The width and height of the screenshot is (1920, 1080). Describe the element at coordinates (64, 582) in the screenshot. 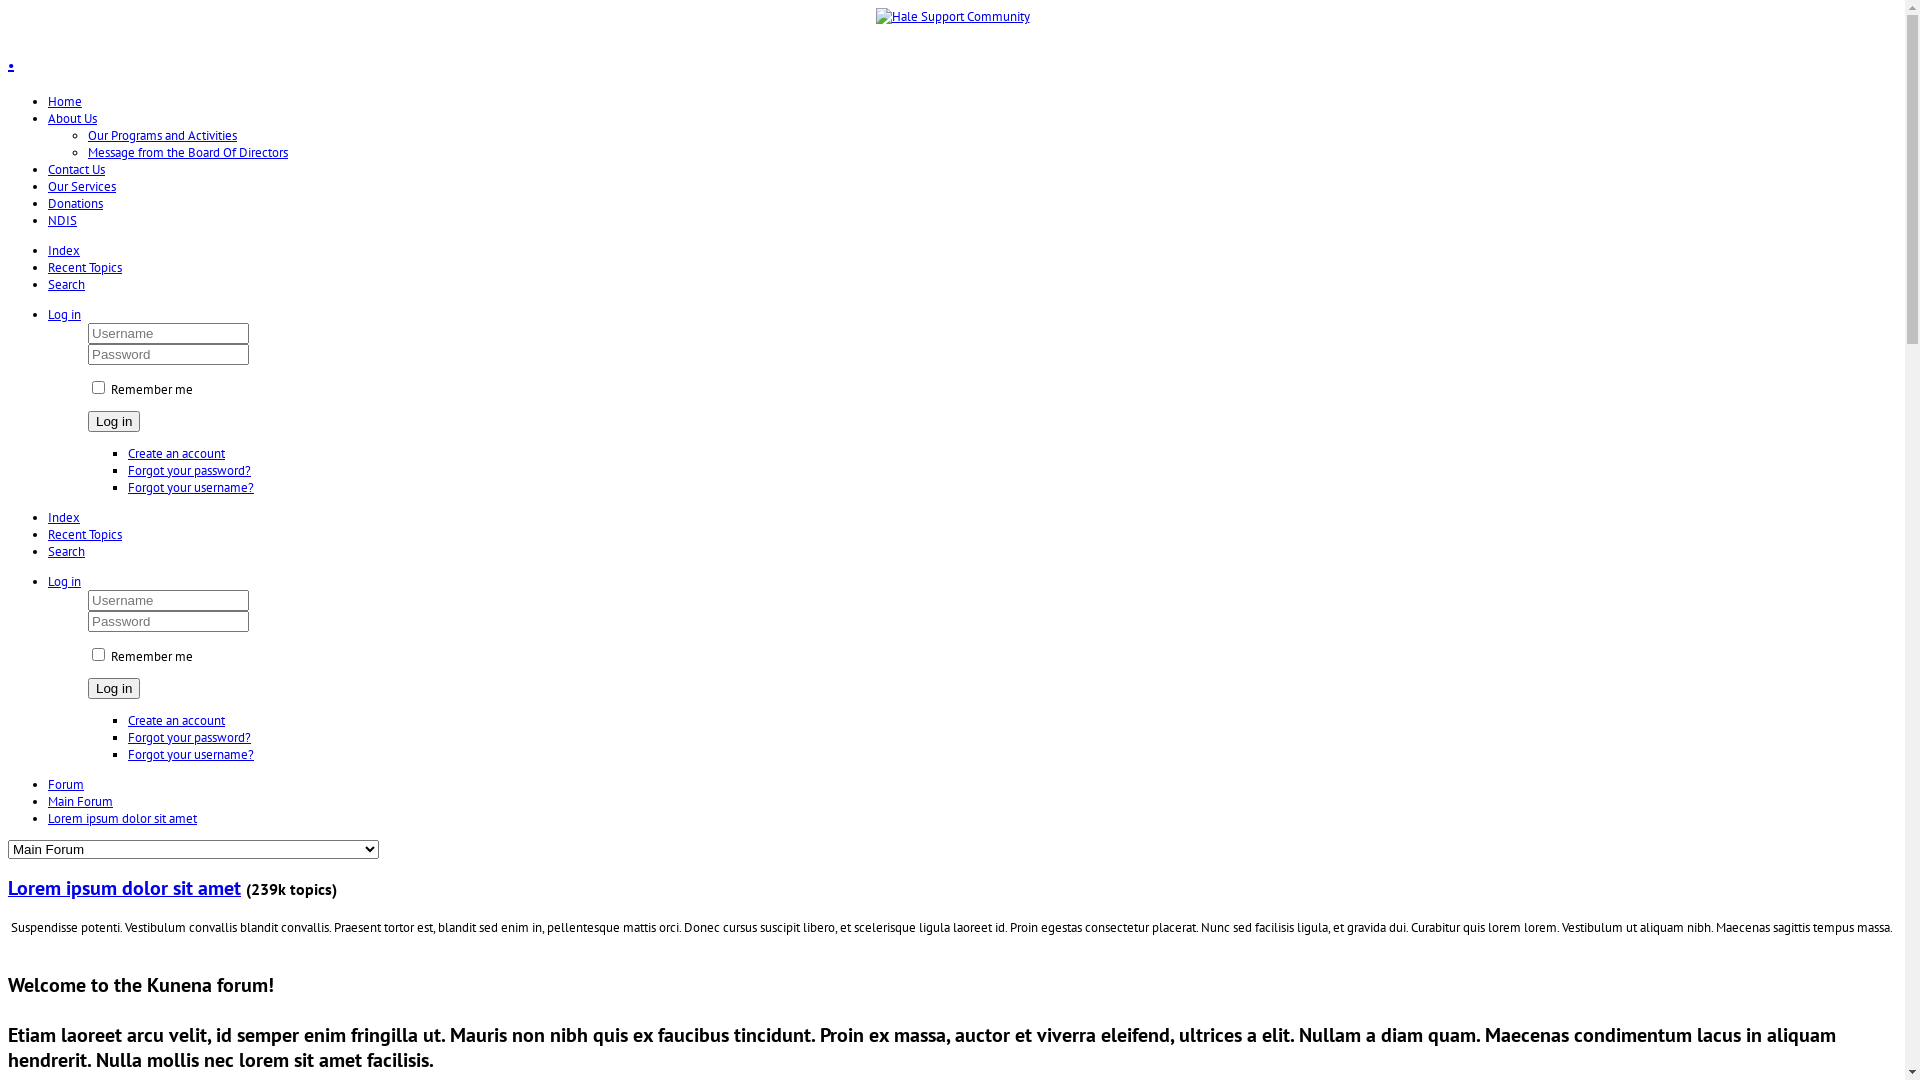

I see `Log in` at that location.